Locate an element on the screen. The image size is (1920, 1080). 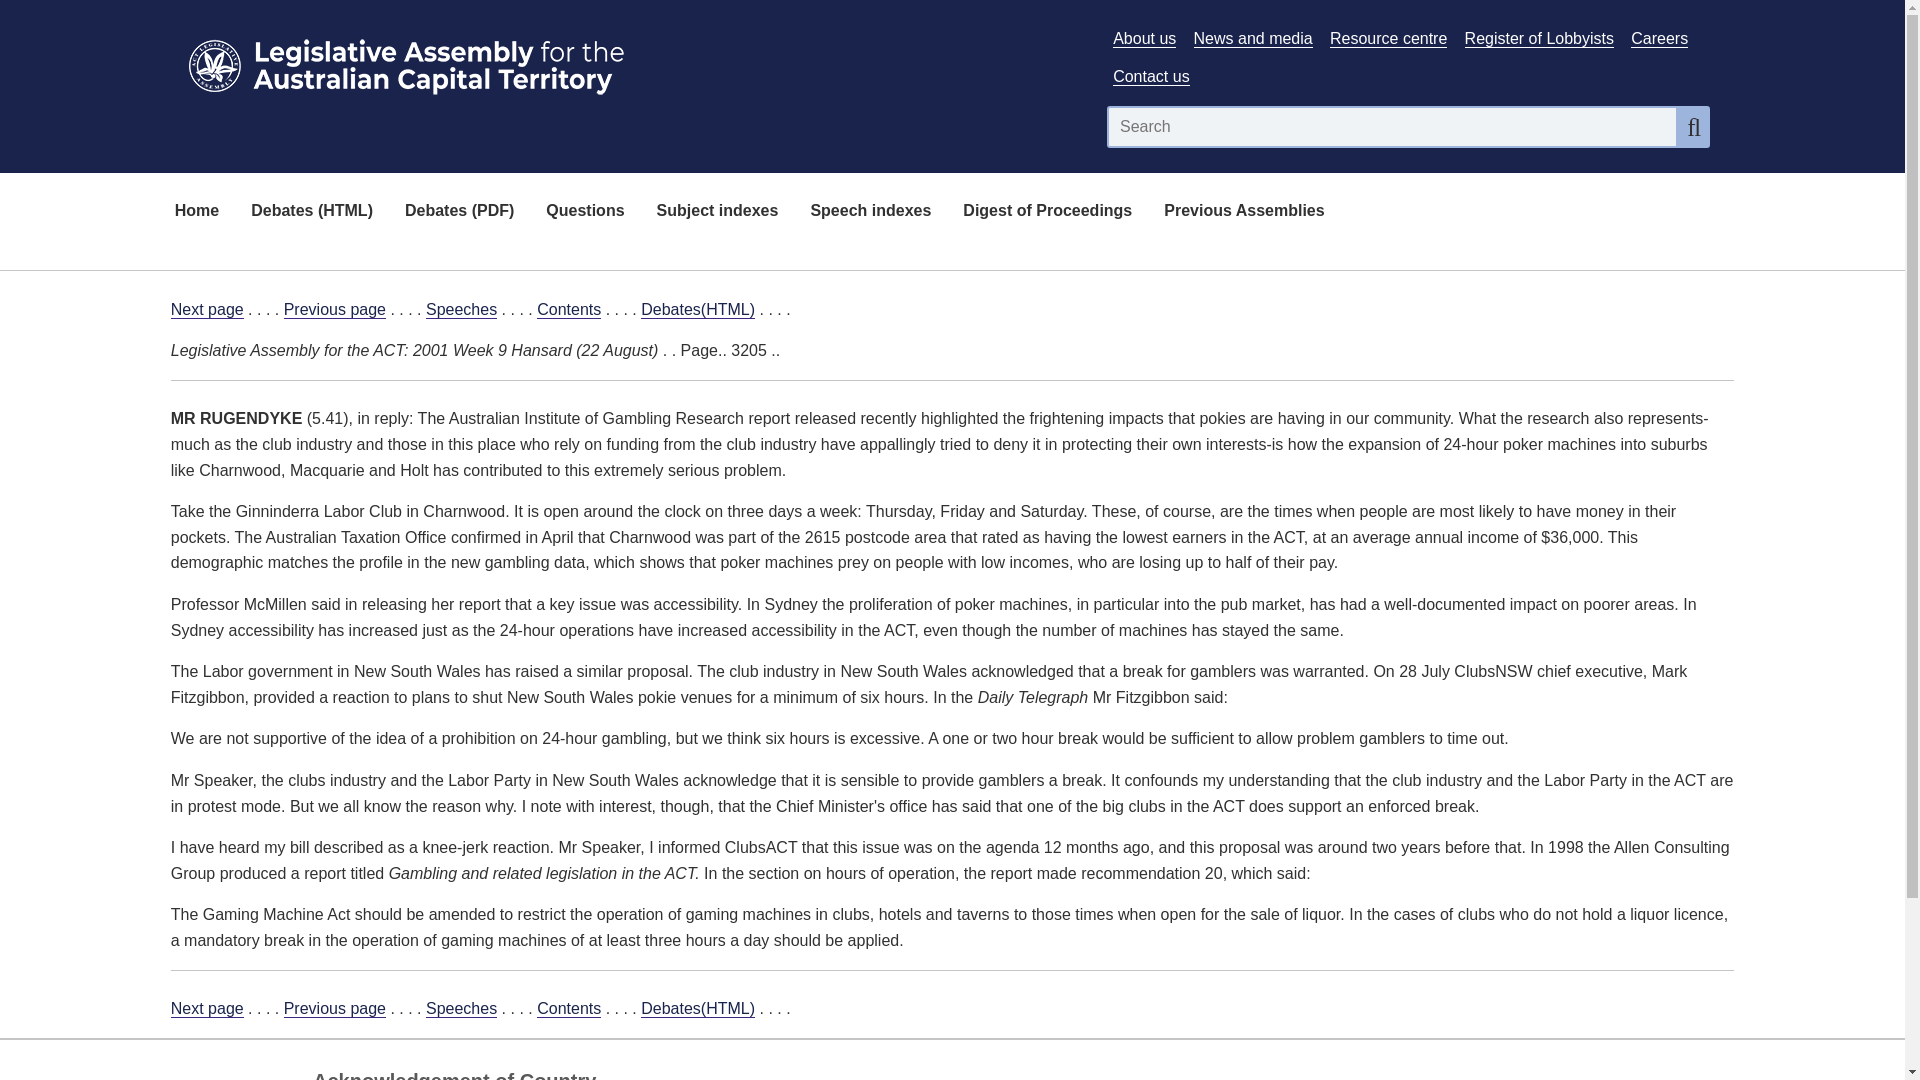
Contact us is located at coordinates (1150, 77).